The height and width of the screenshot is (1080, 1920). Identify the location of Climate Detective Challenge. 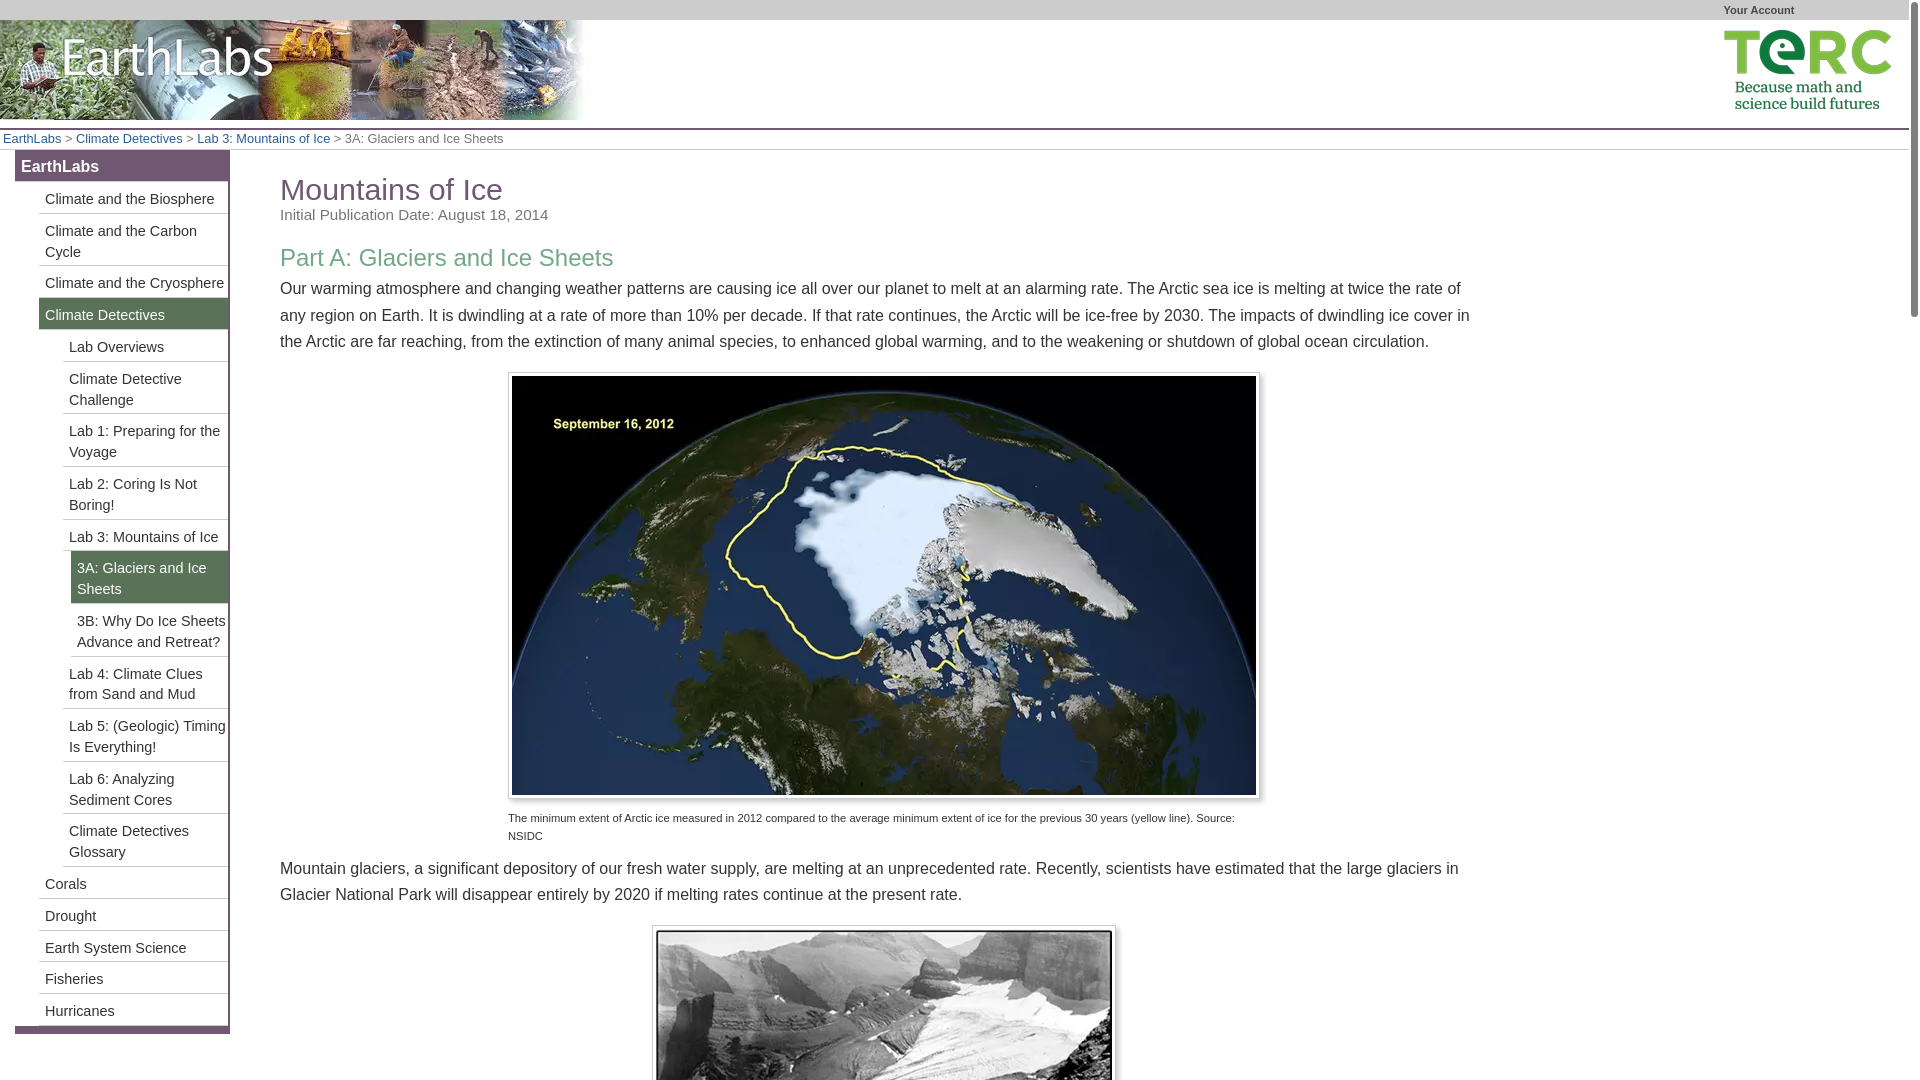
(146, 388).